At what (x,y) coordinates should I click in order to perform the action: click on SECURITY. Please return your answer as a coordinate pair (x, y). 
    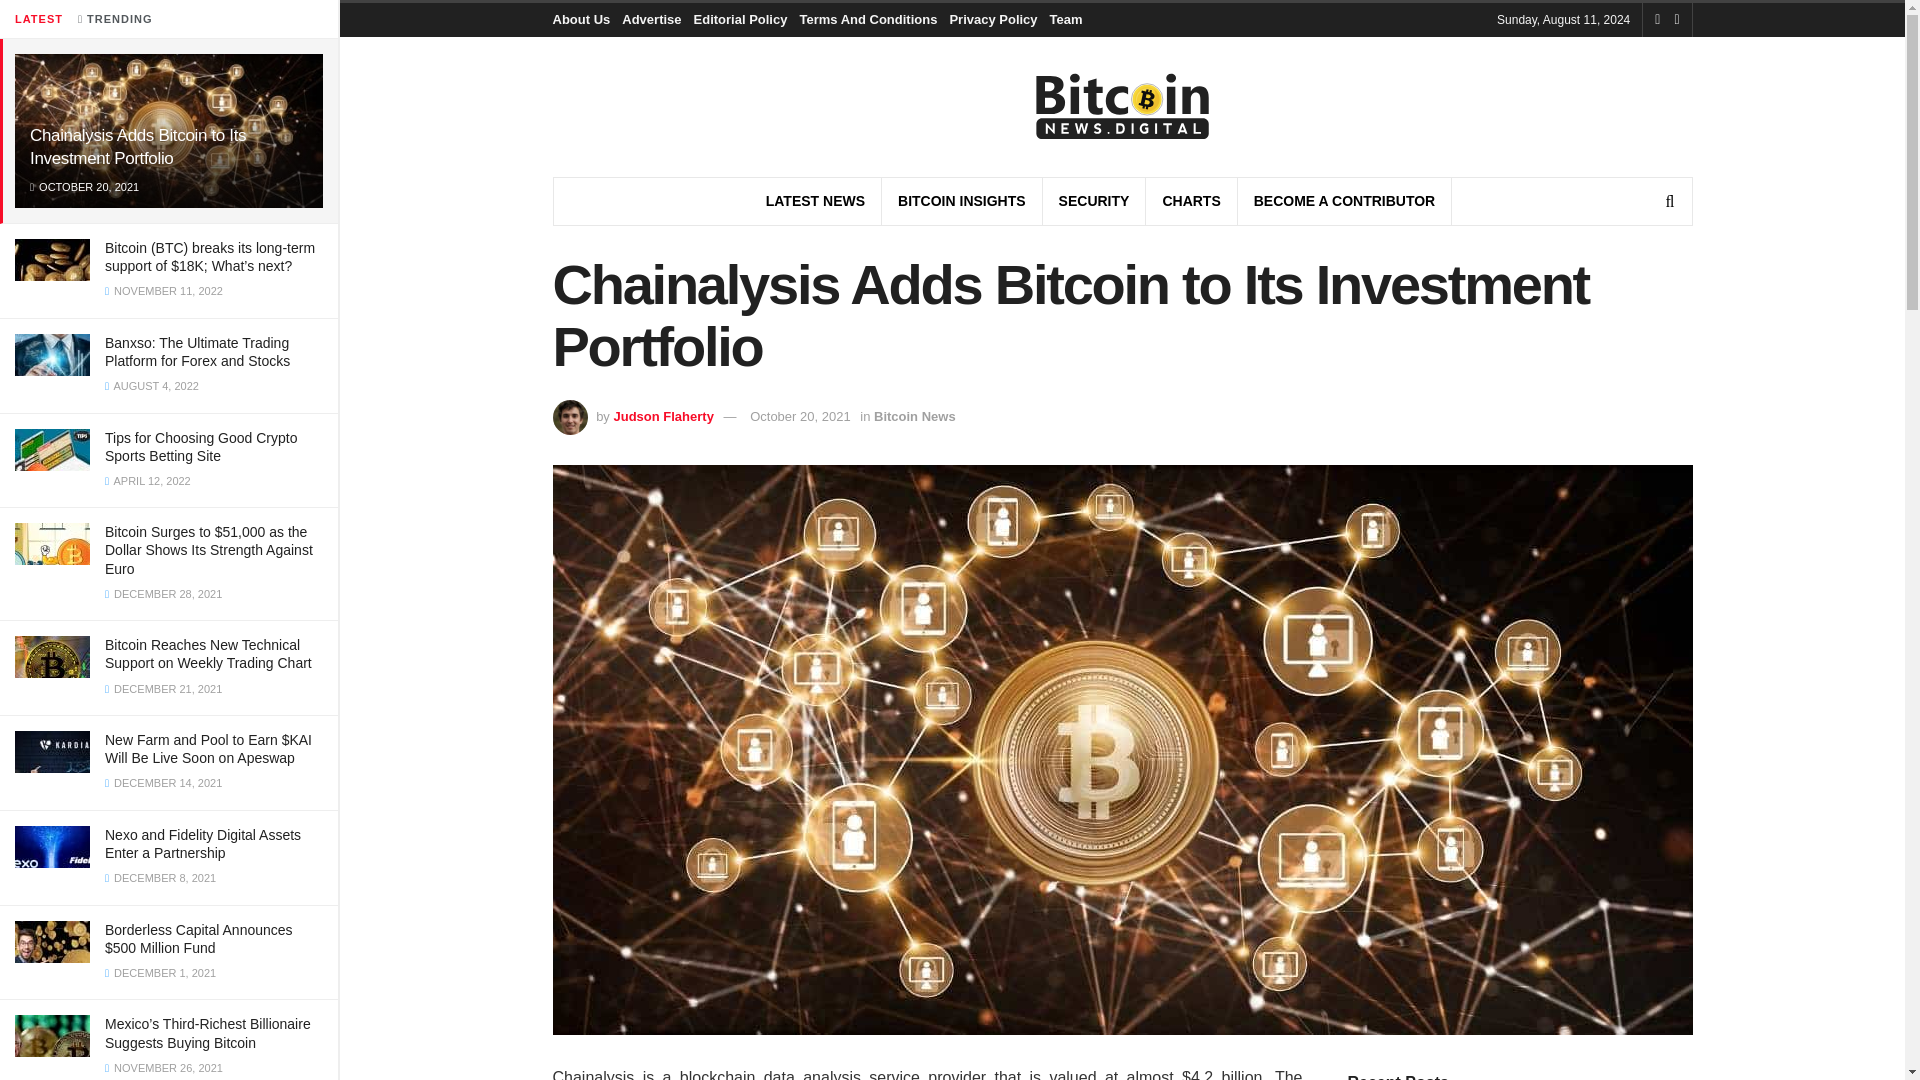
    Looking at the image, I should click on (1094, 200).